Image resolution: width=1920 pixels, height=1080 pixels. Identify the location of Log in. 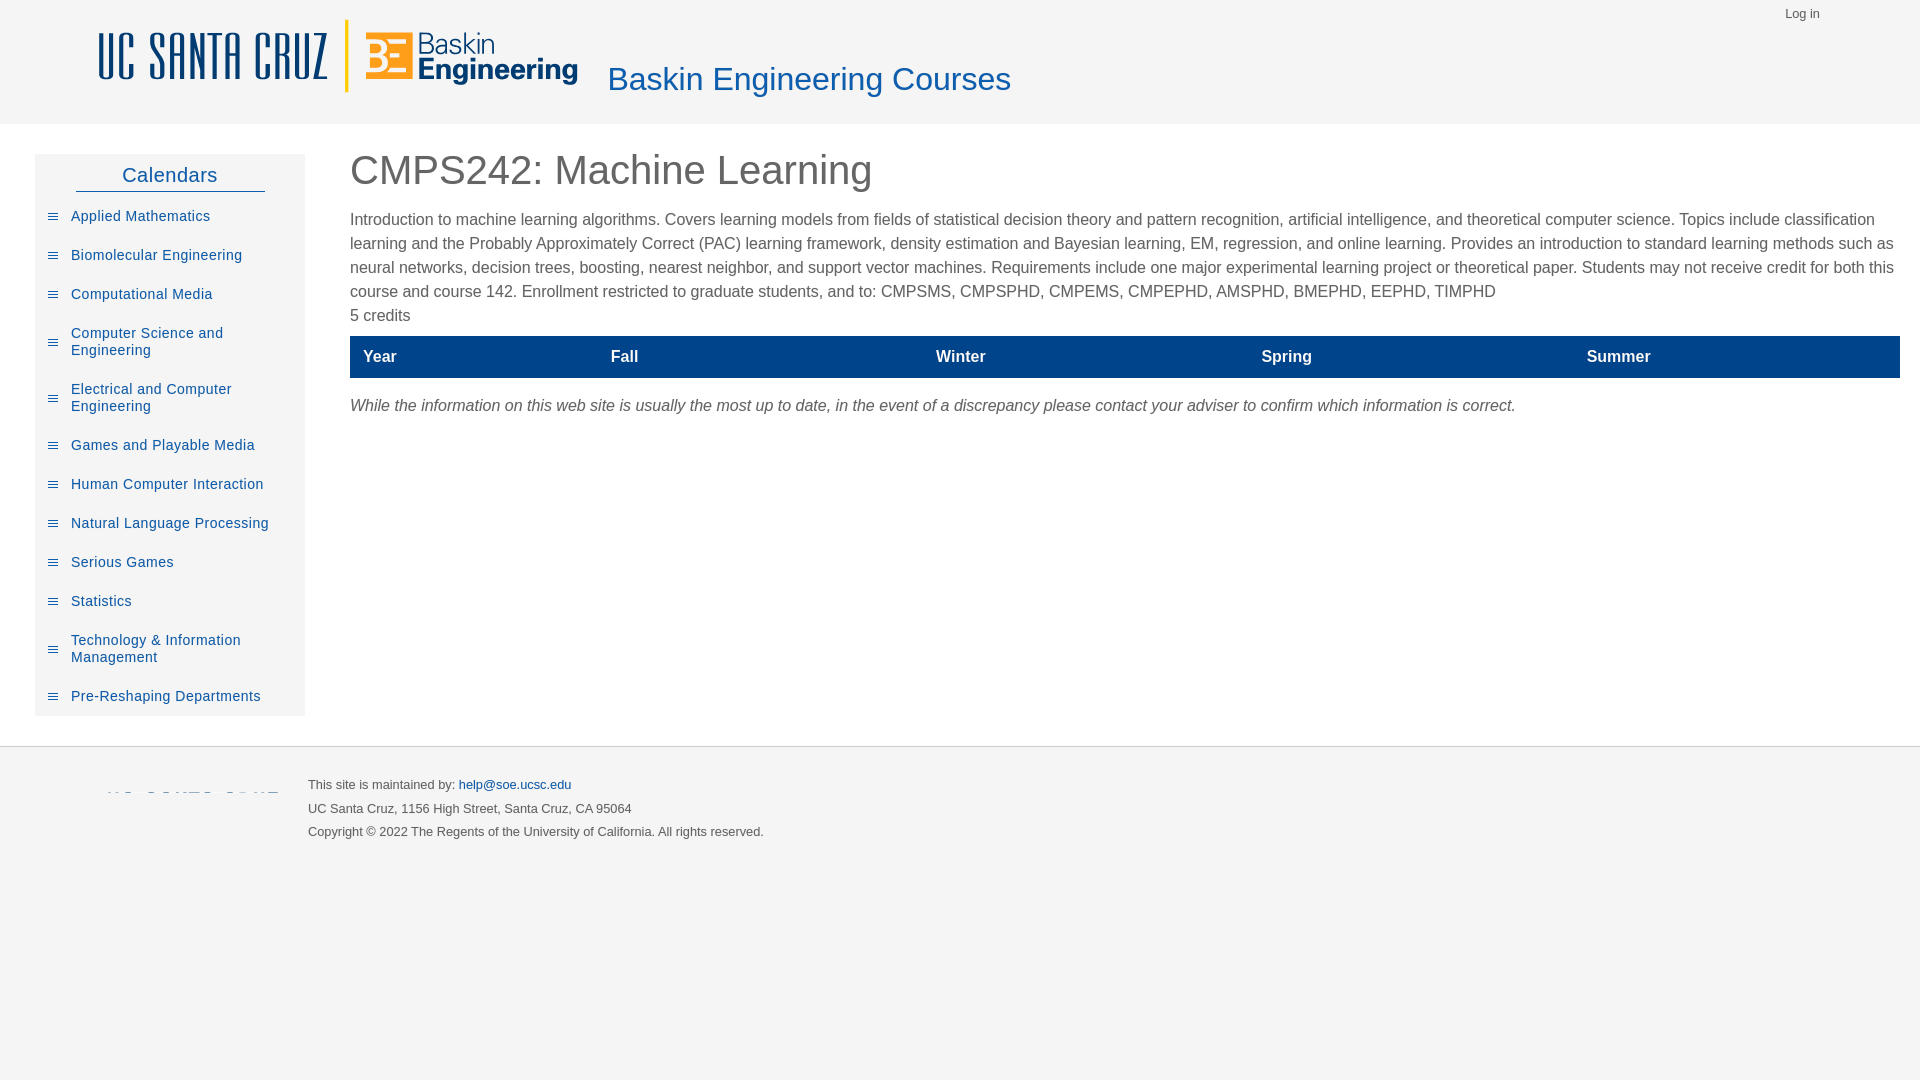
(1802, 14).